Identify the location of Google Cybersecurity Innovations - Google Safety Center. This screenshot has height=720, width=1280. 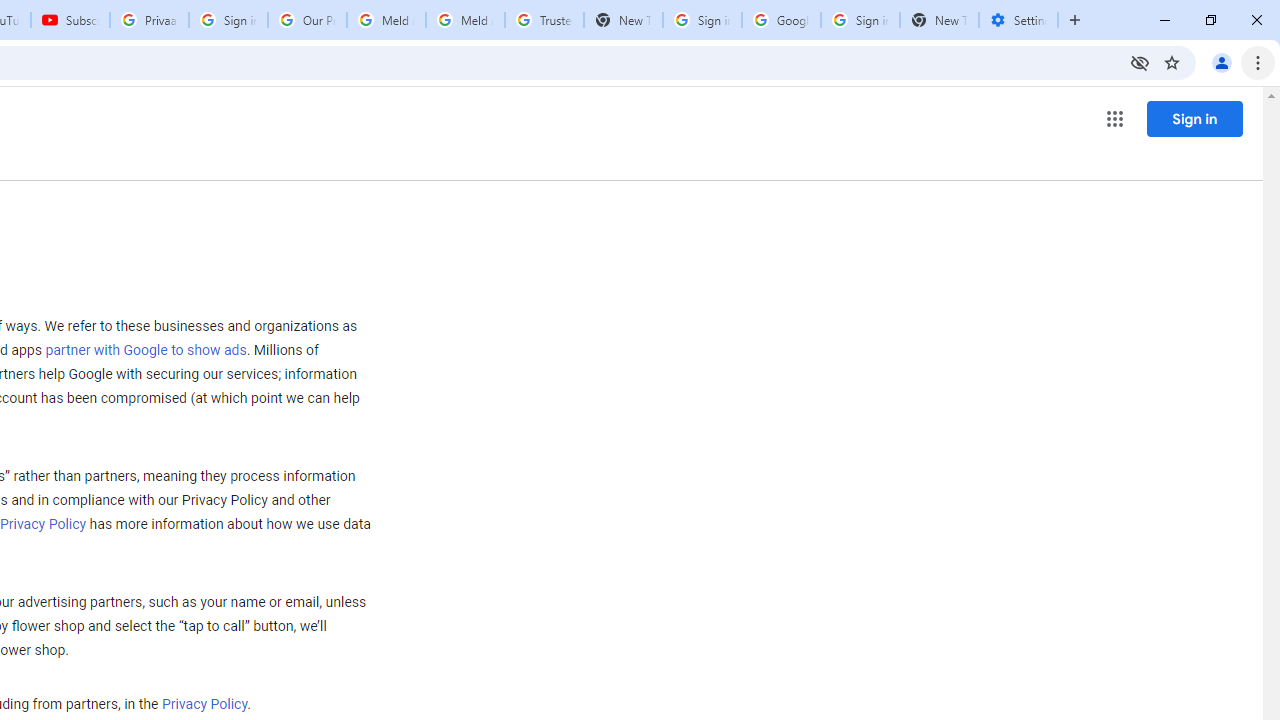
(781, 20).